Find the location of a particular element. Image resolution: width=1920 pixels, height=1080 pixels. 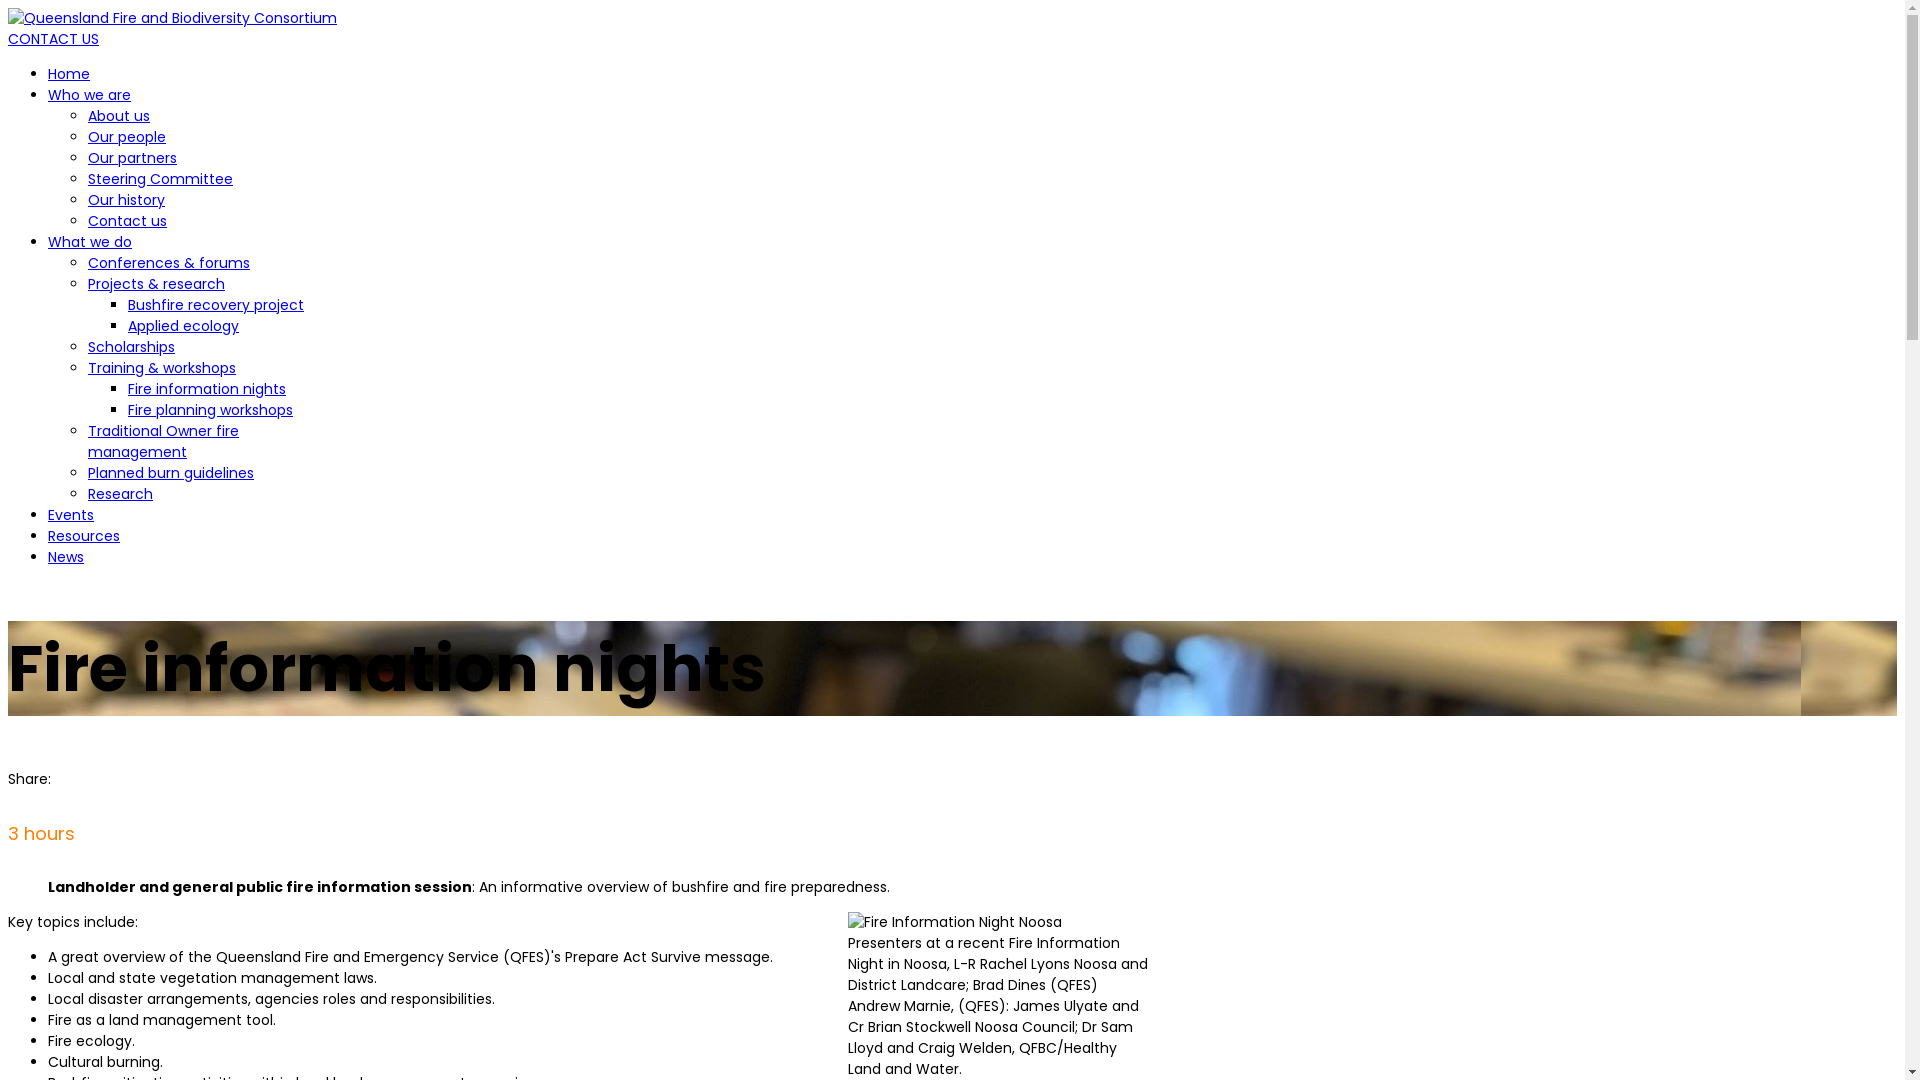

News is located at coordinates (66, 557).